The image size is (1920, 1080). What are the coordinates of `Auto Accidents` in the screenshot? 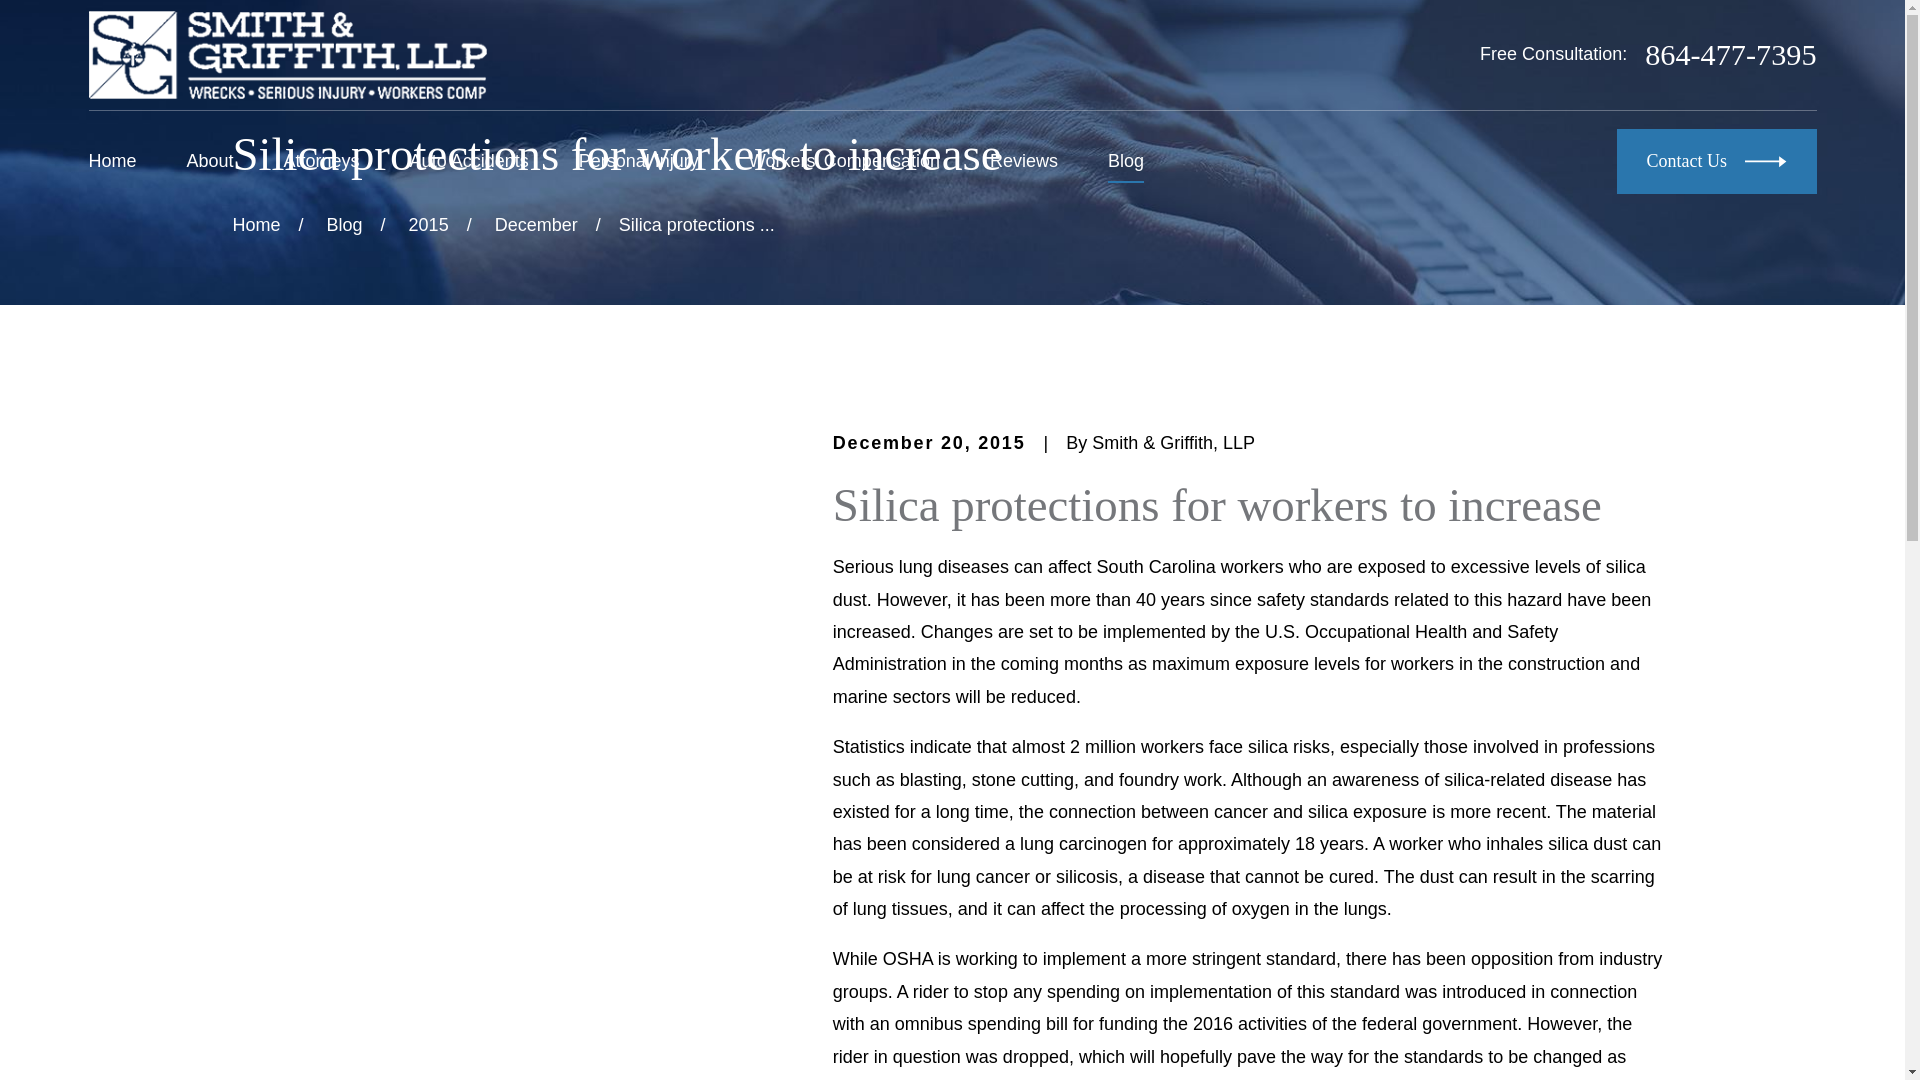 It's located at (470, 161).